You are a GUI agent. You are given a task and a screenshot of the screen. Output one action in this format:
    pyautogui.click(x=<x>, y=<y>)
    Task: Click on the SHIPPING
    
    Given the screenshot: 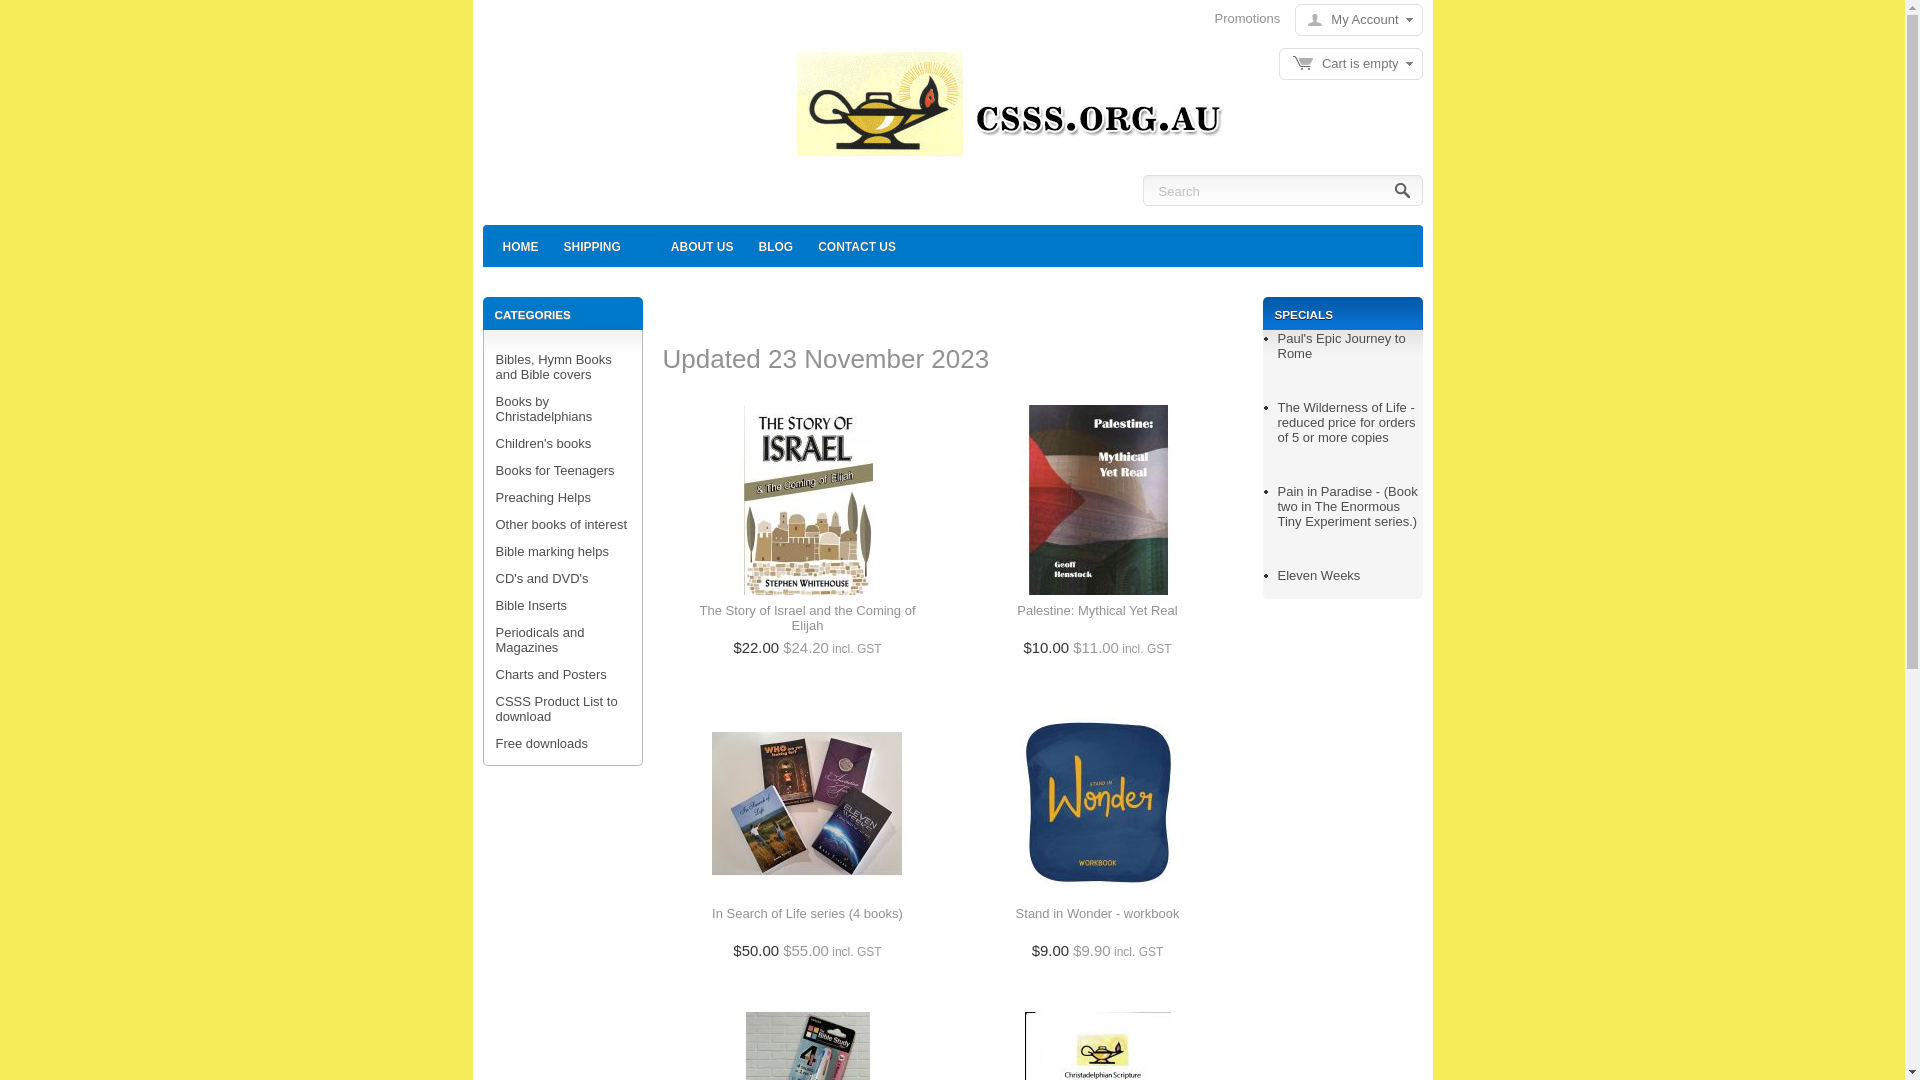 What is the action you would take?
    pyautogui.click(x=592, y=246)
    